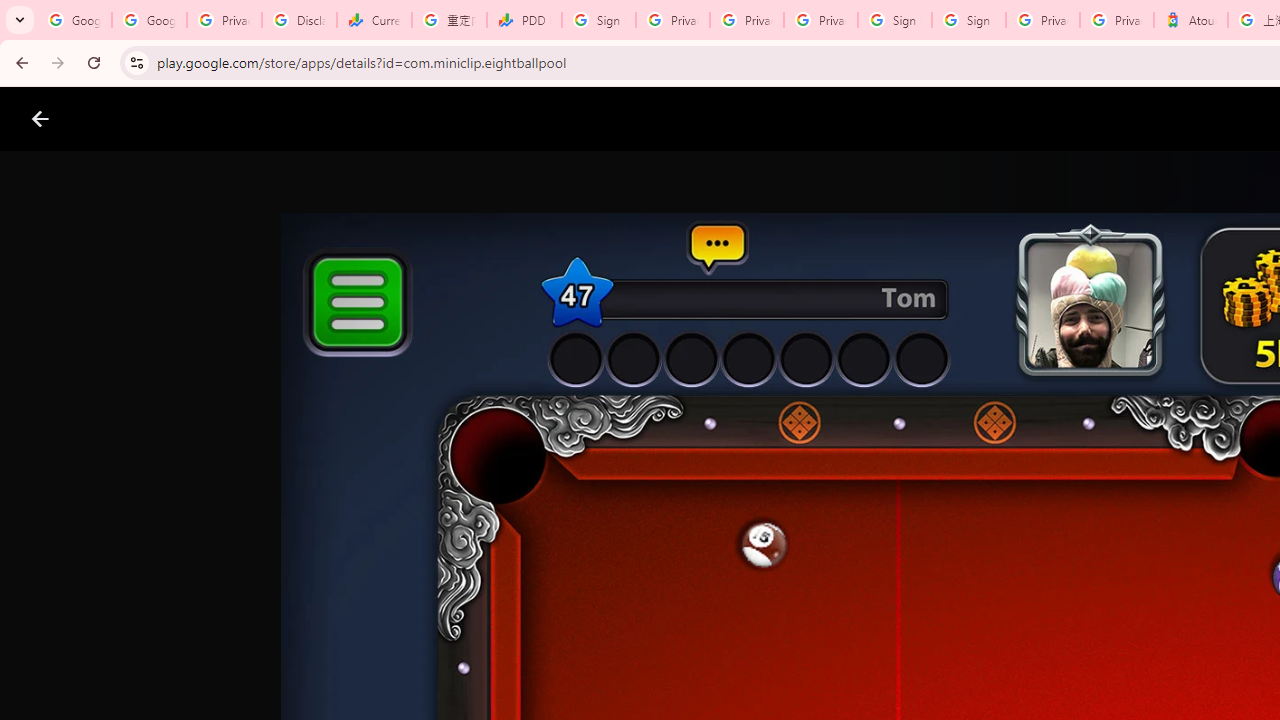 Image resolution: width=1280 pixels, height=720 pixels. What do you see at coordinates (680, 586) in the screenshot?
I see `Miniclip.com` at bounding box center [680, 586].